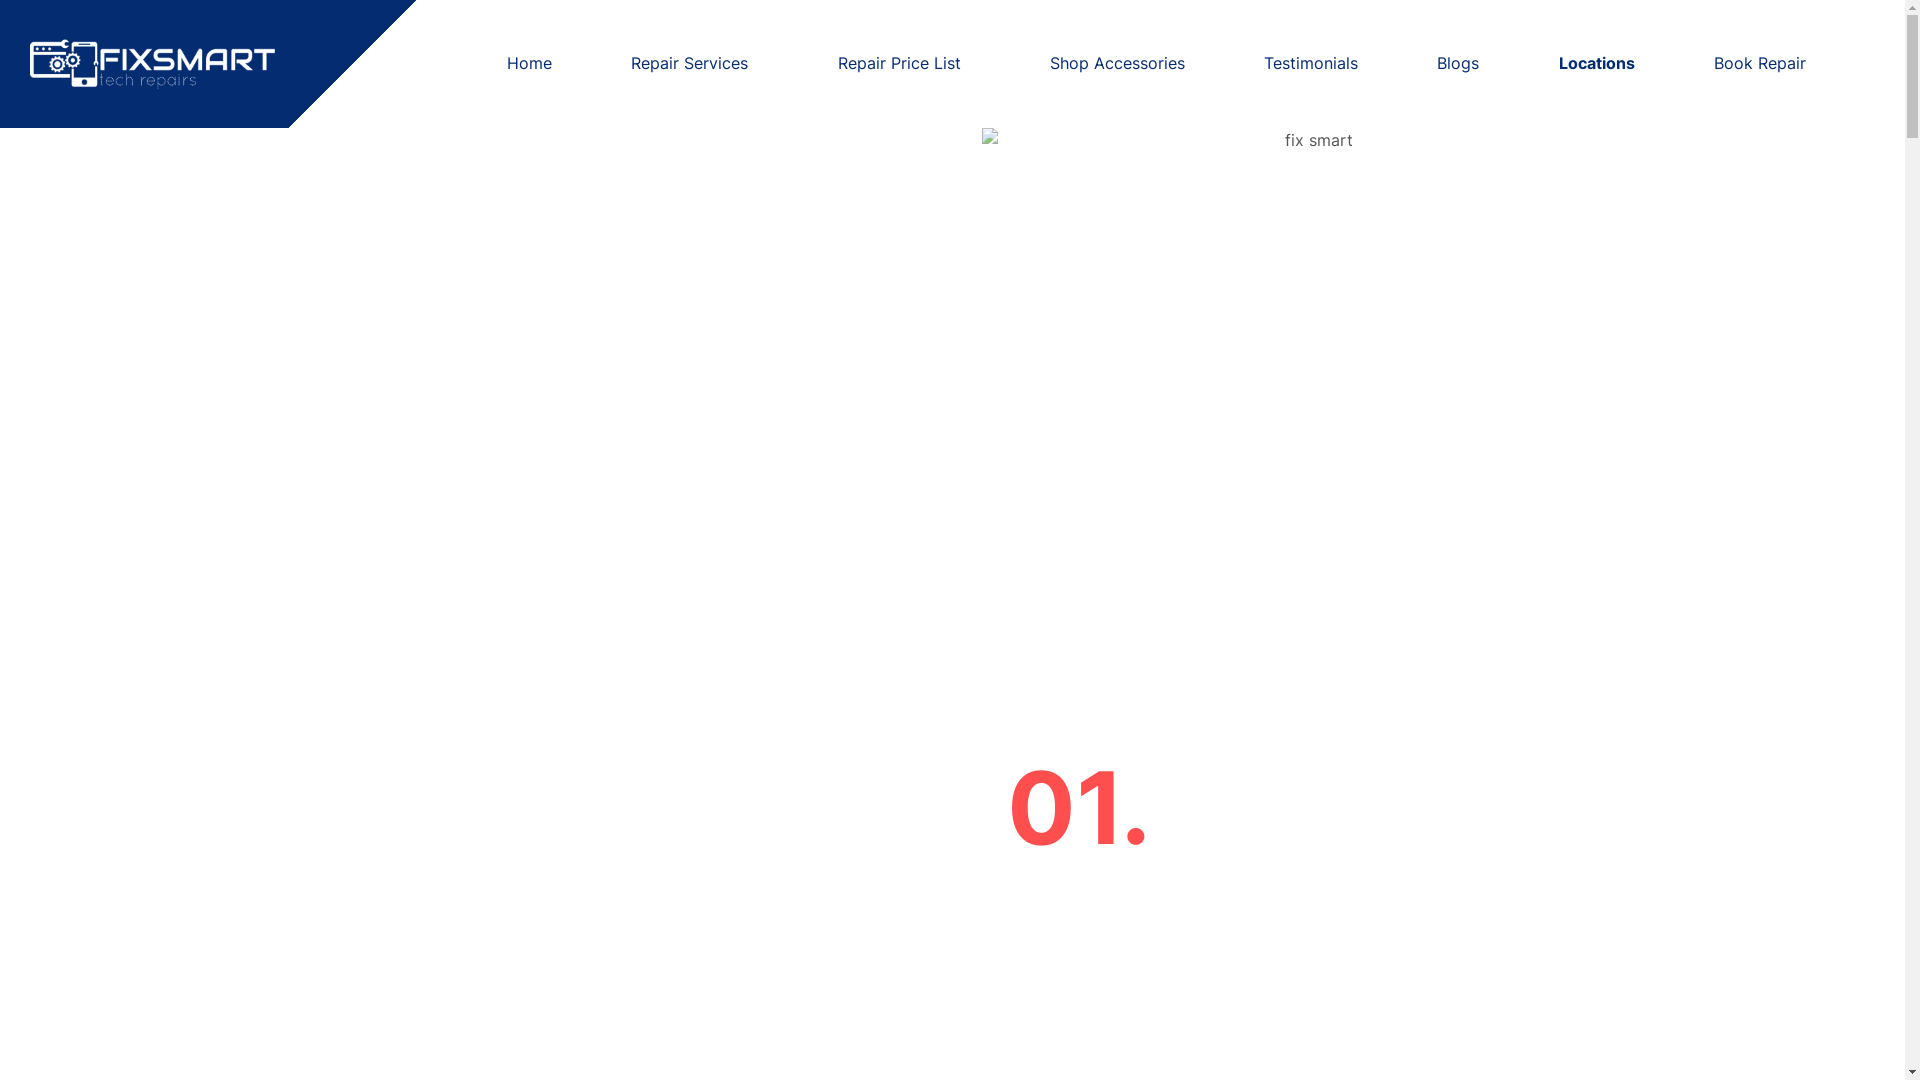 The height and width of the screenshot is (1080, 1920). What do you see at coordinates (1311, 63) in the screenshot?
I see `Testimonials` at bounding box center [1311, 63].